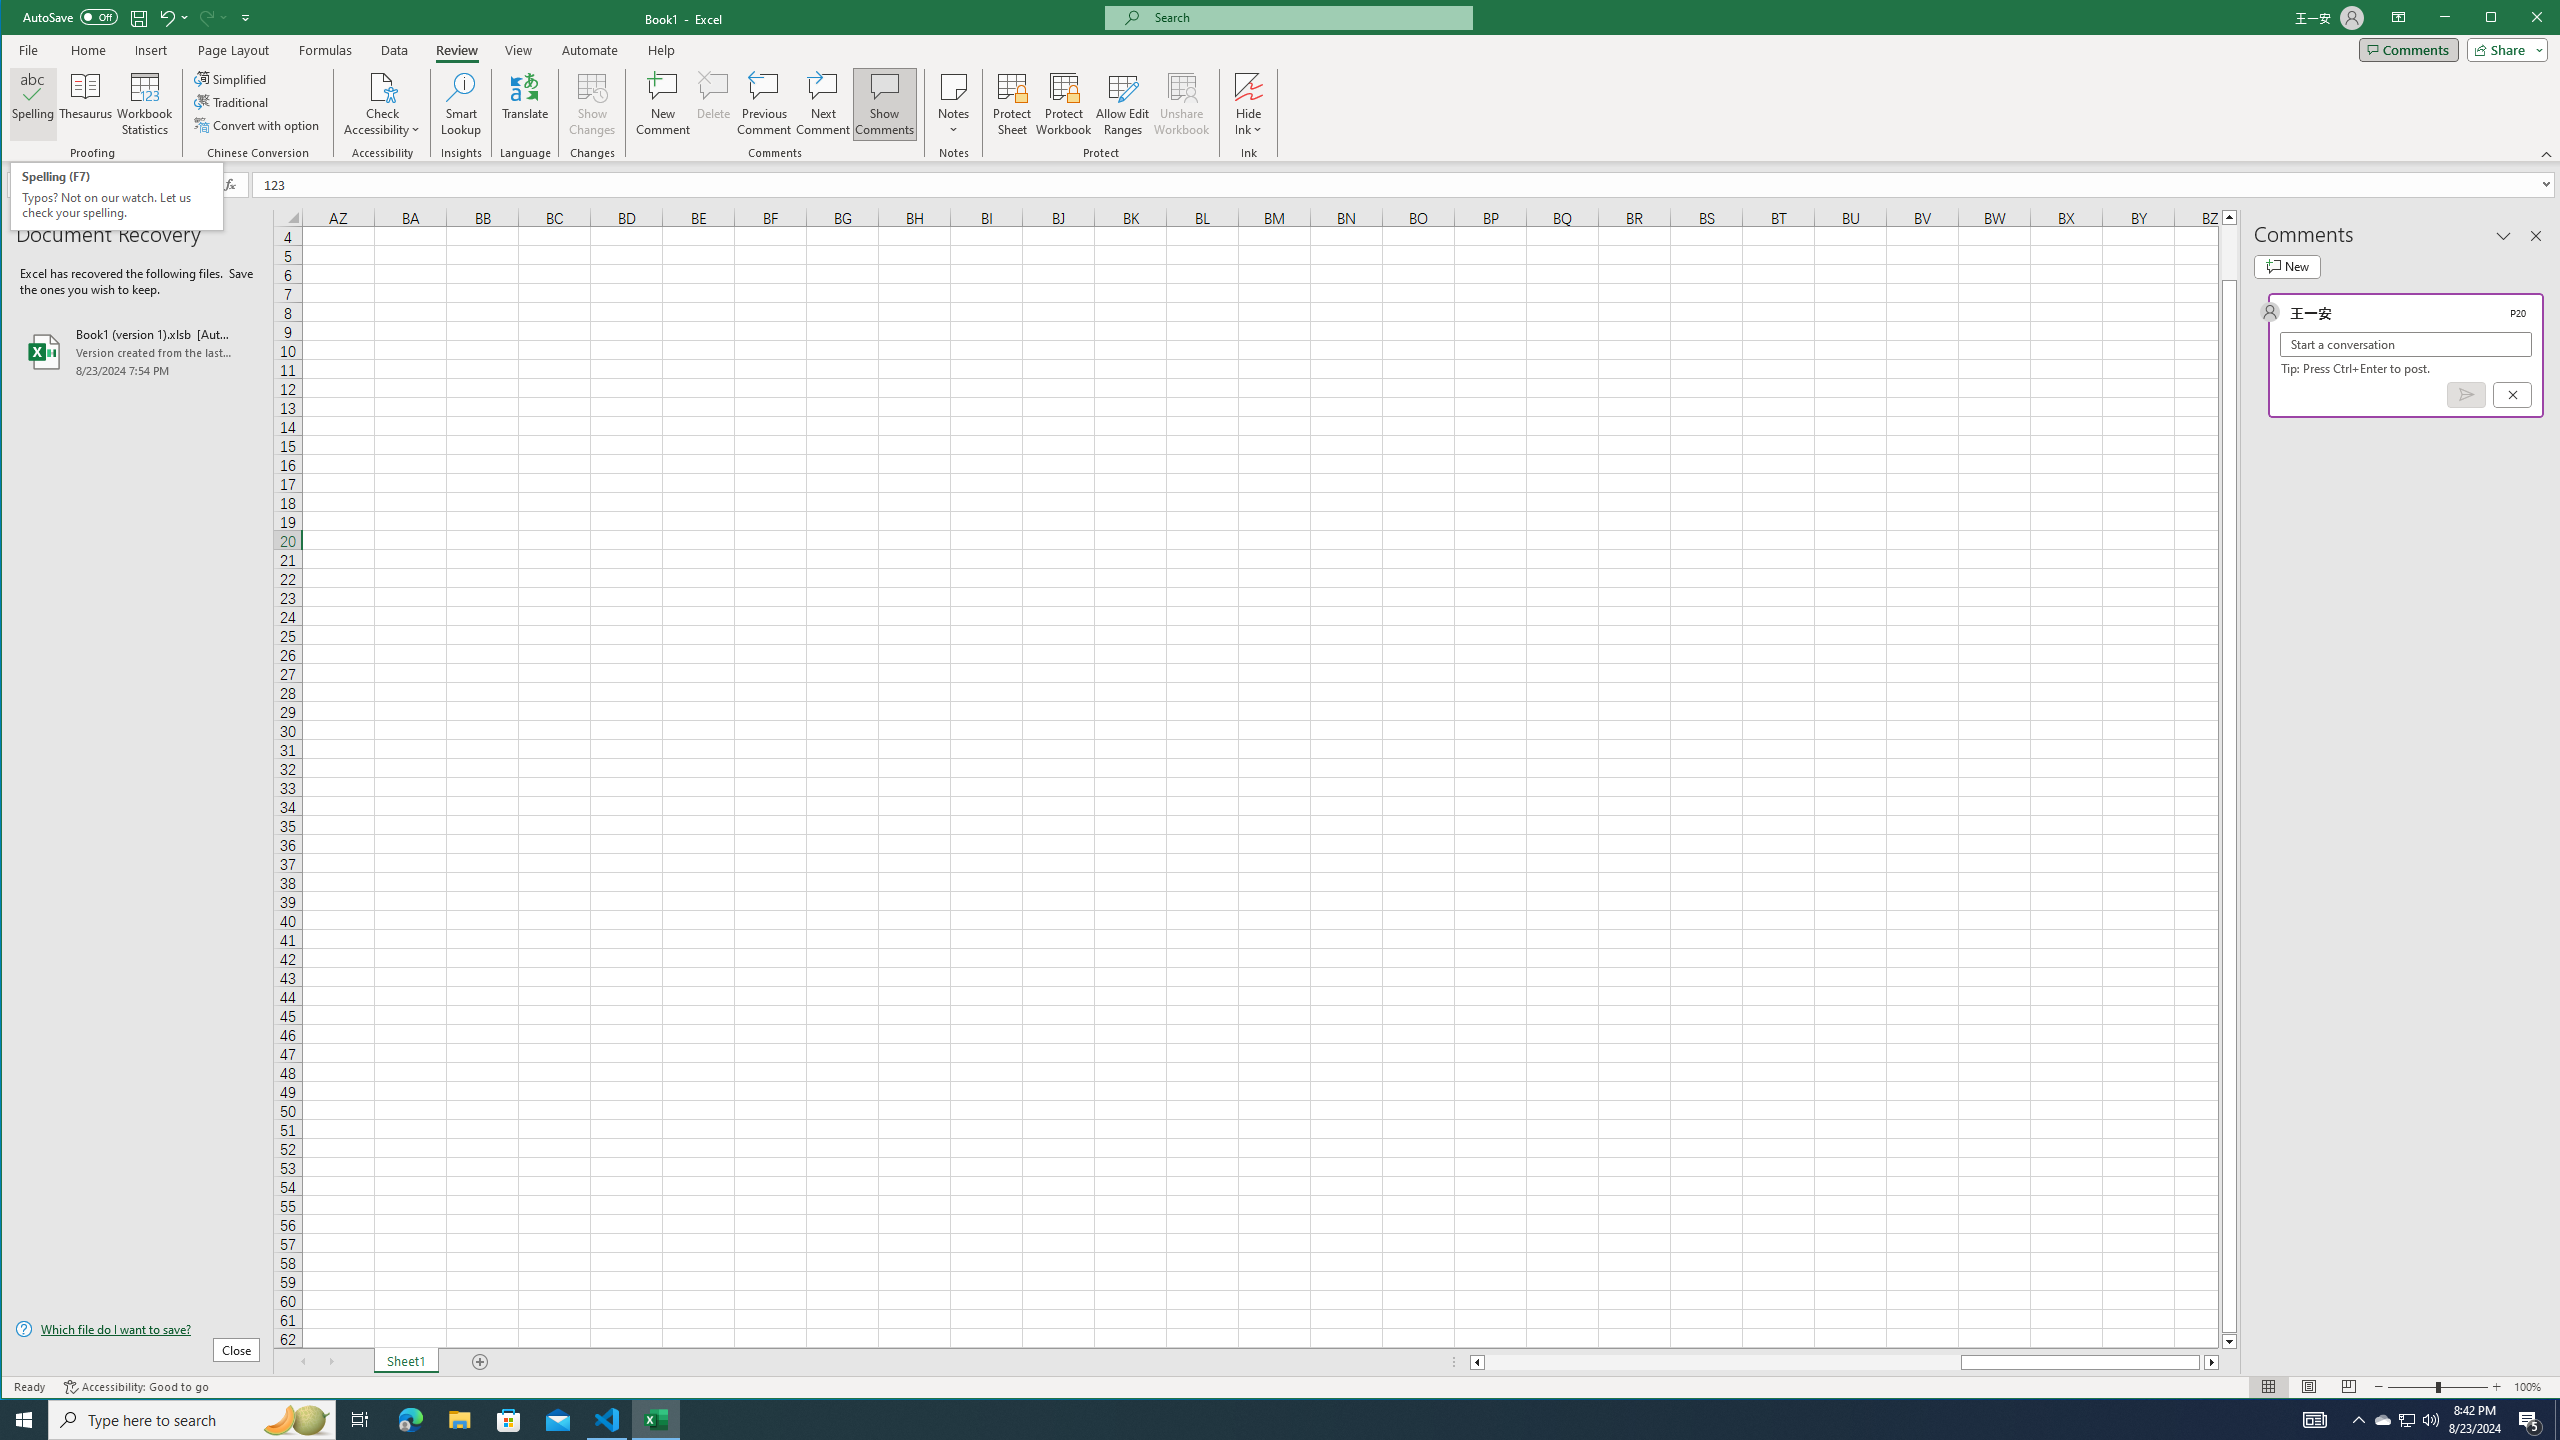 The height and width of the screenshot is (1440, 2560). I want to click on New comment, so click(2286, 266).